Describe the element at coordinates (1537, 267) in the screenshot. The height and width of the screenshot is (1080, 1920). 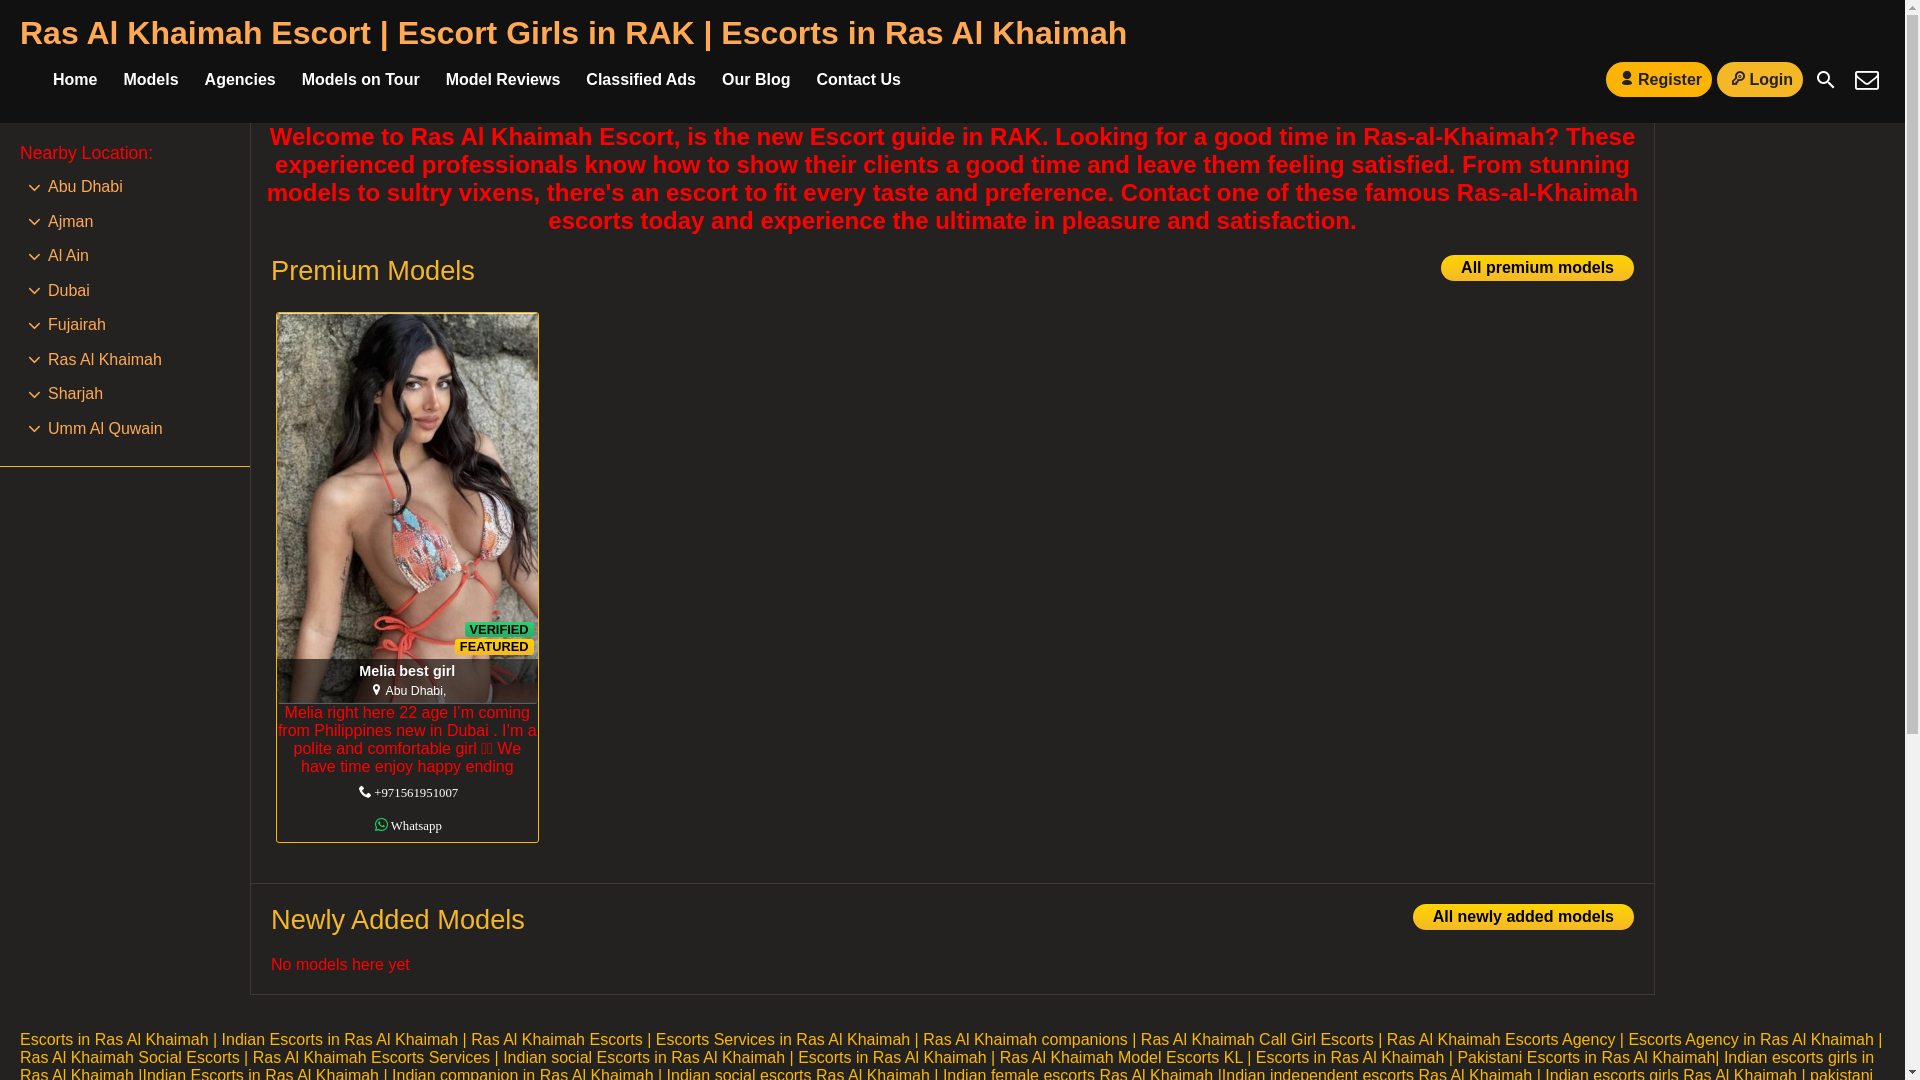
I see `Models on Tour` at that location.